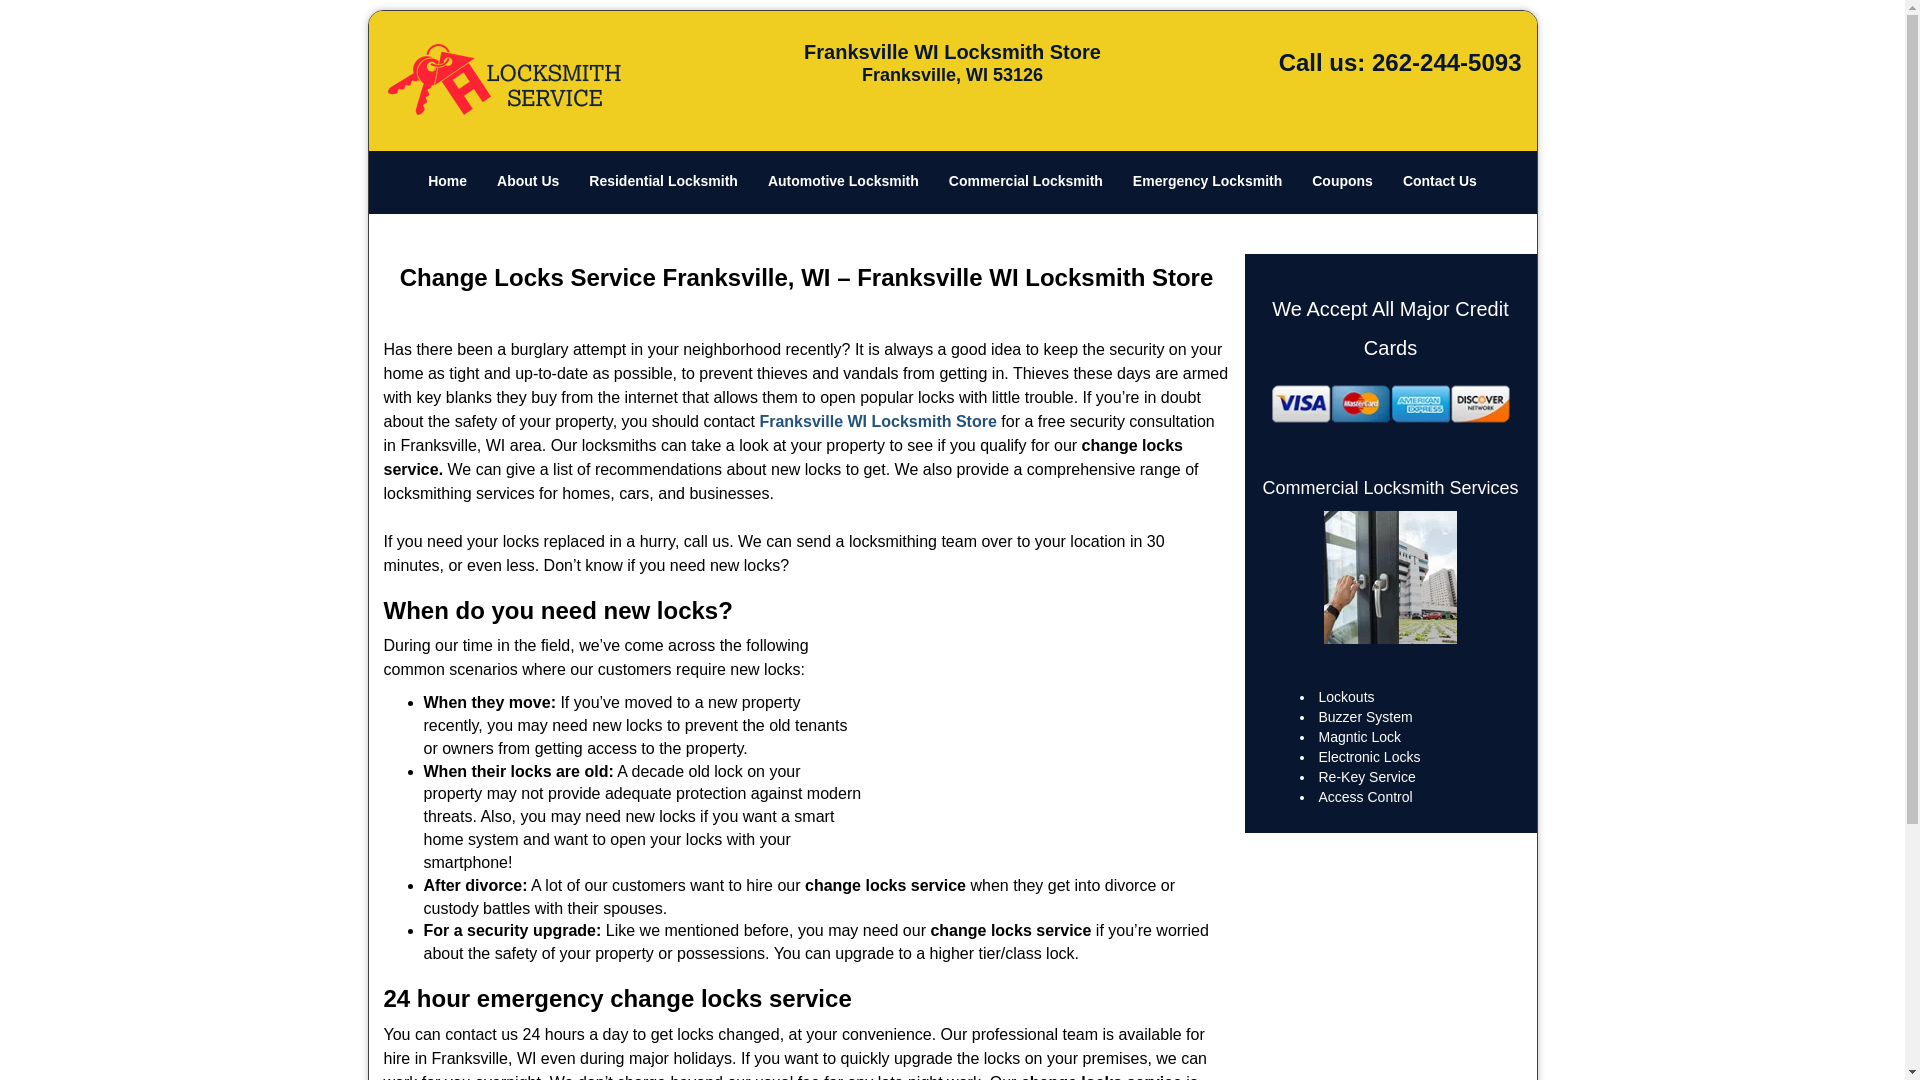 This screenshot has width=1920, height=1080. I want to click on Franksville WI Locksmith Store Franksville, WI 262-244-5093, so click(1045, 722).